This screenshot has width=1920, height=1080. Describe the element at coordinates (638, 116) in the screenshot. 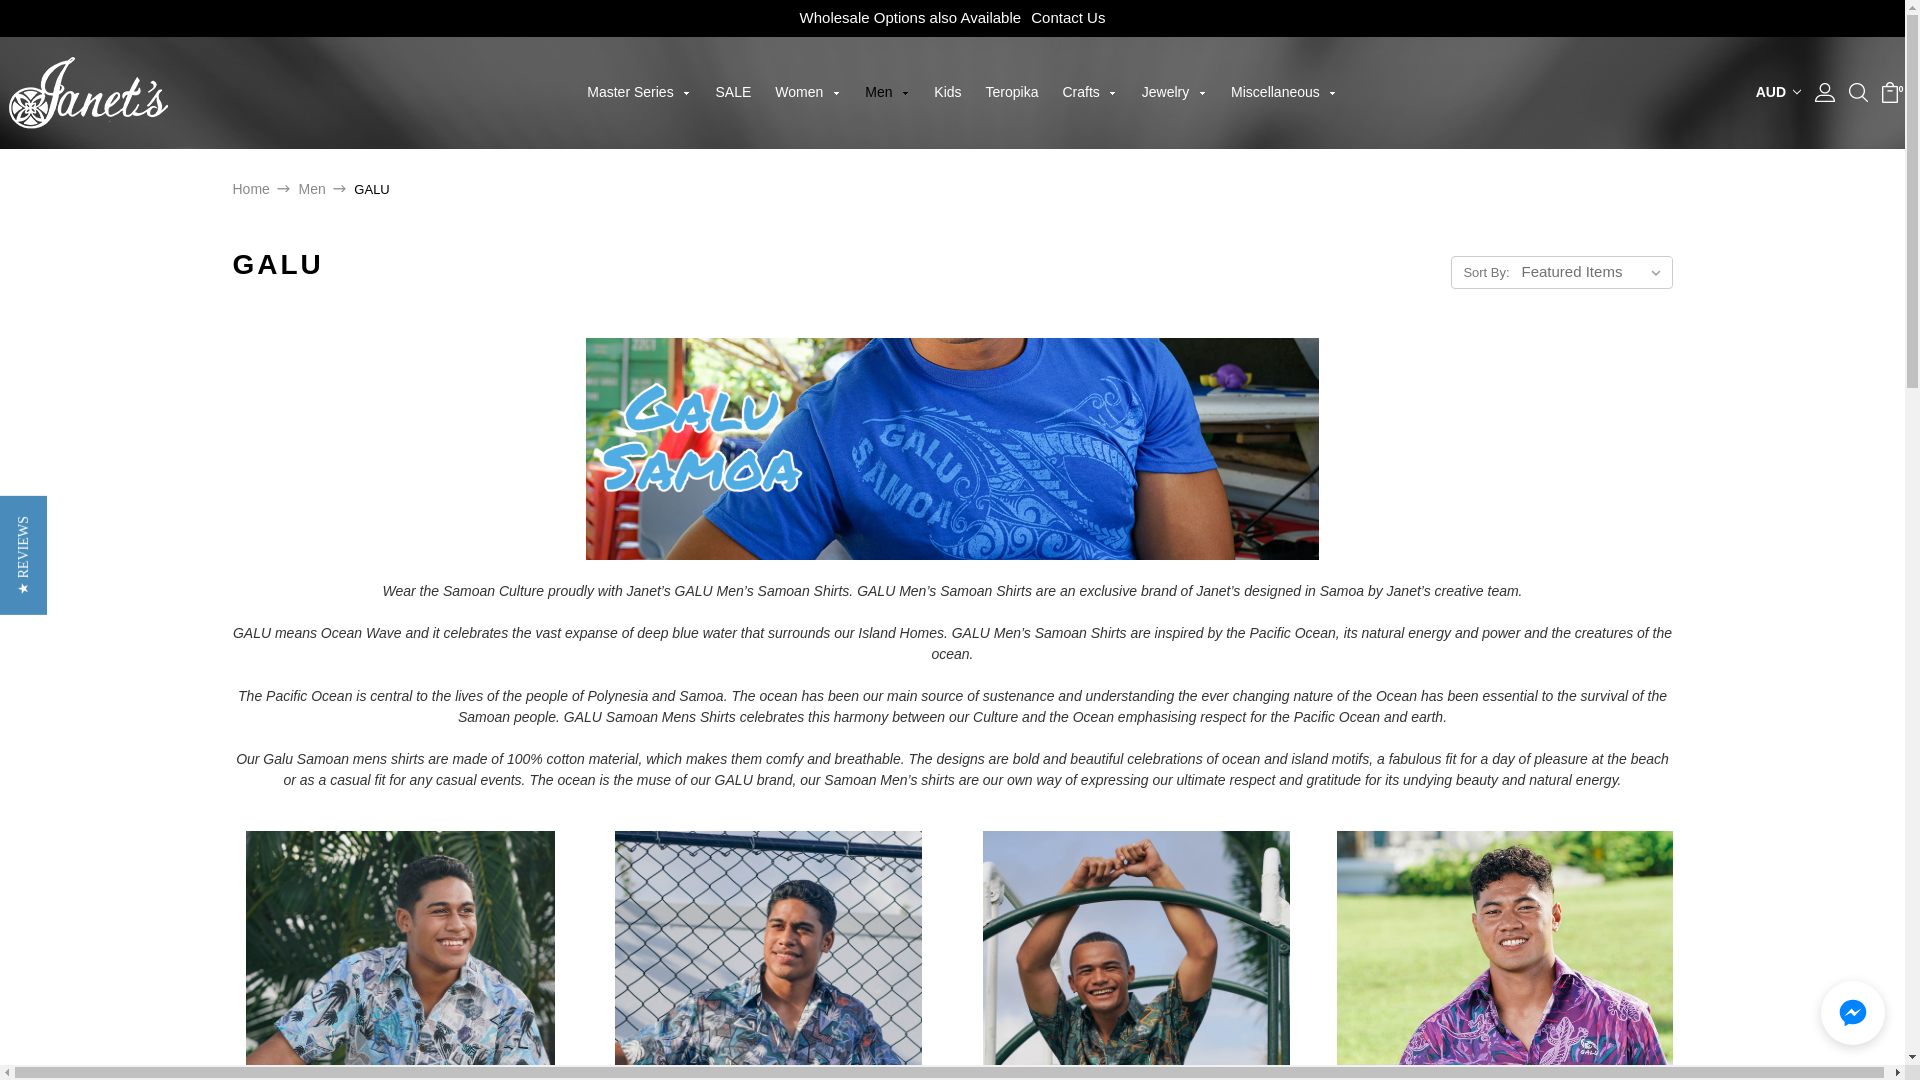

I see `Master Series` at that location.